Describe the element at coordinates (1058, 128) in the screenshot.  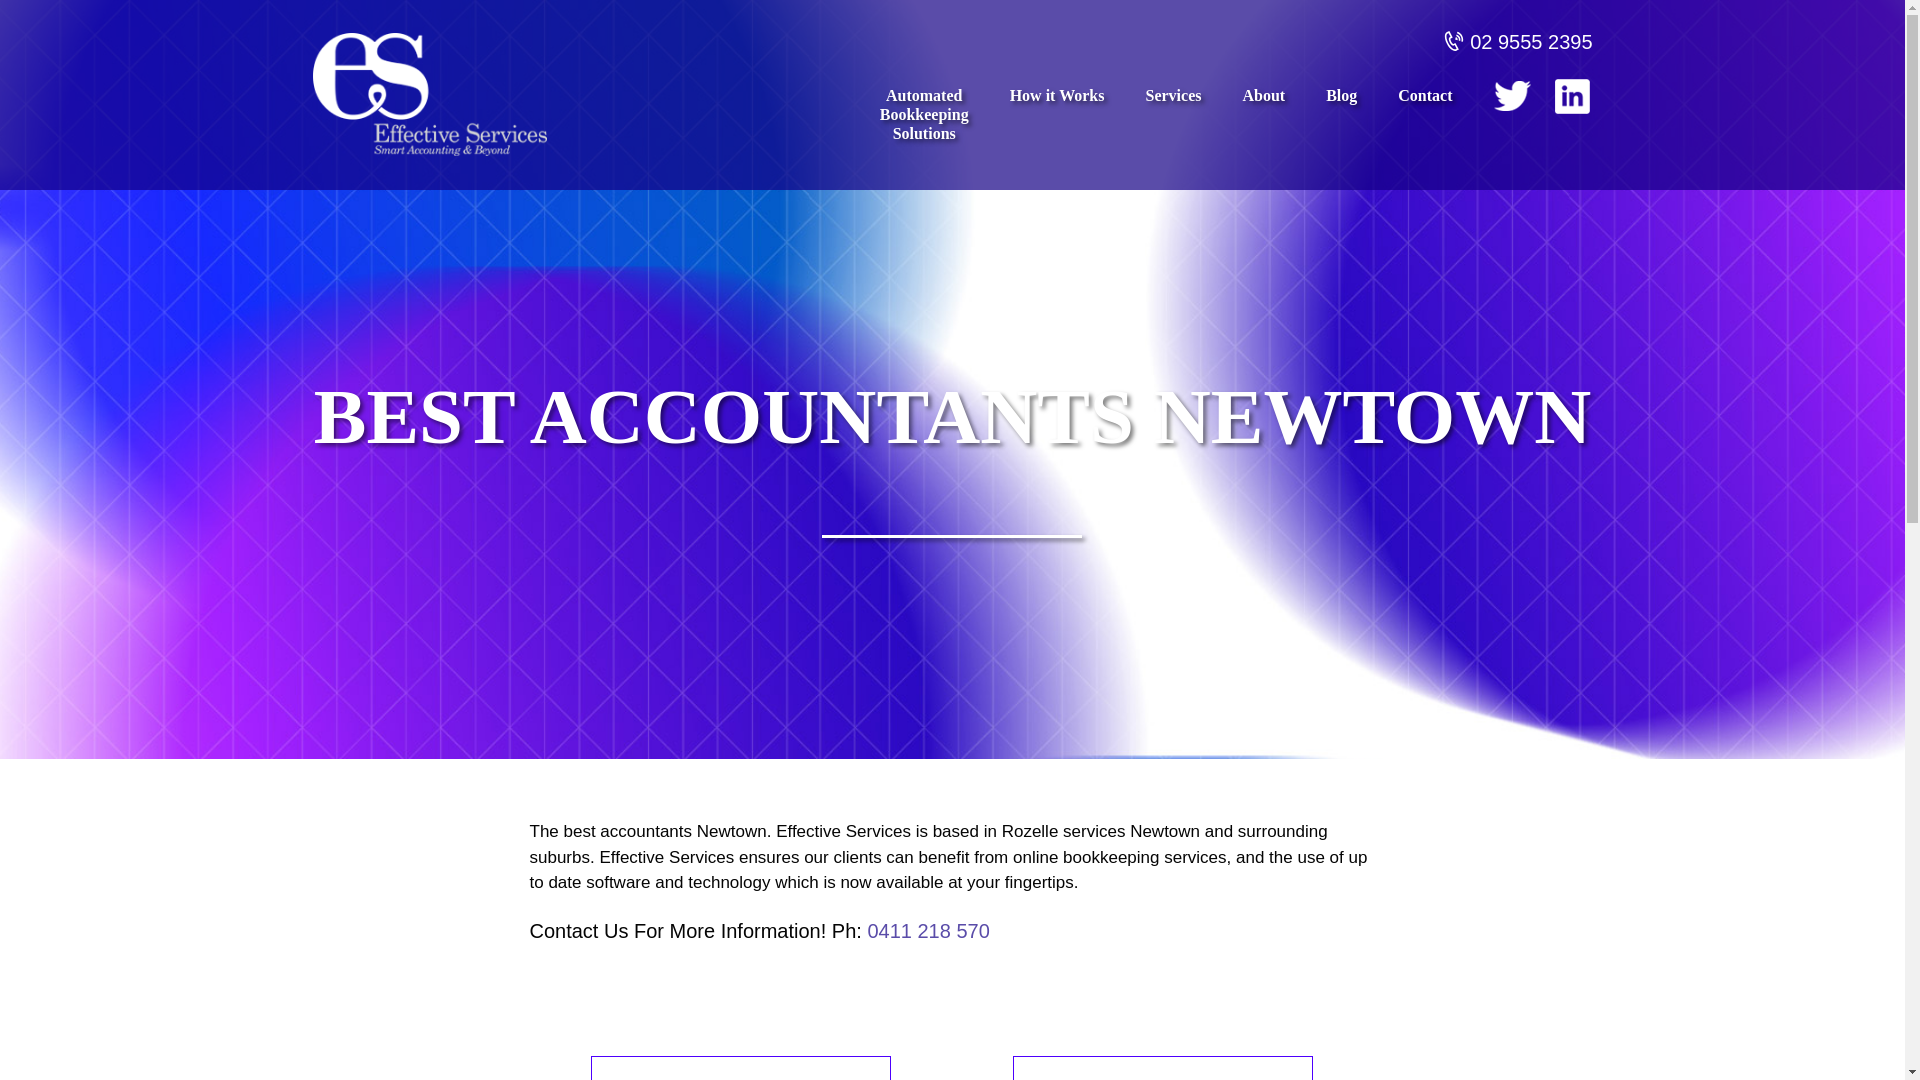
I see `How it Works` at that location.